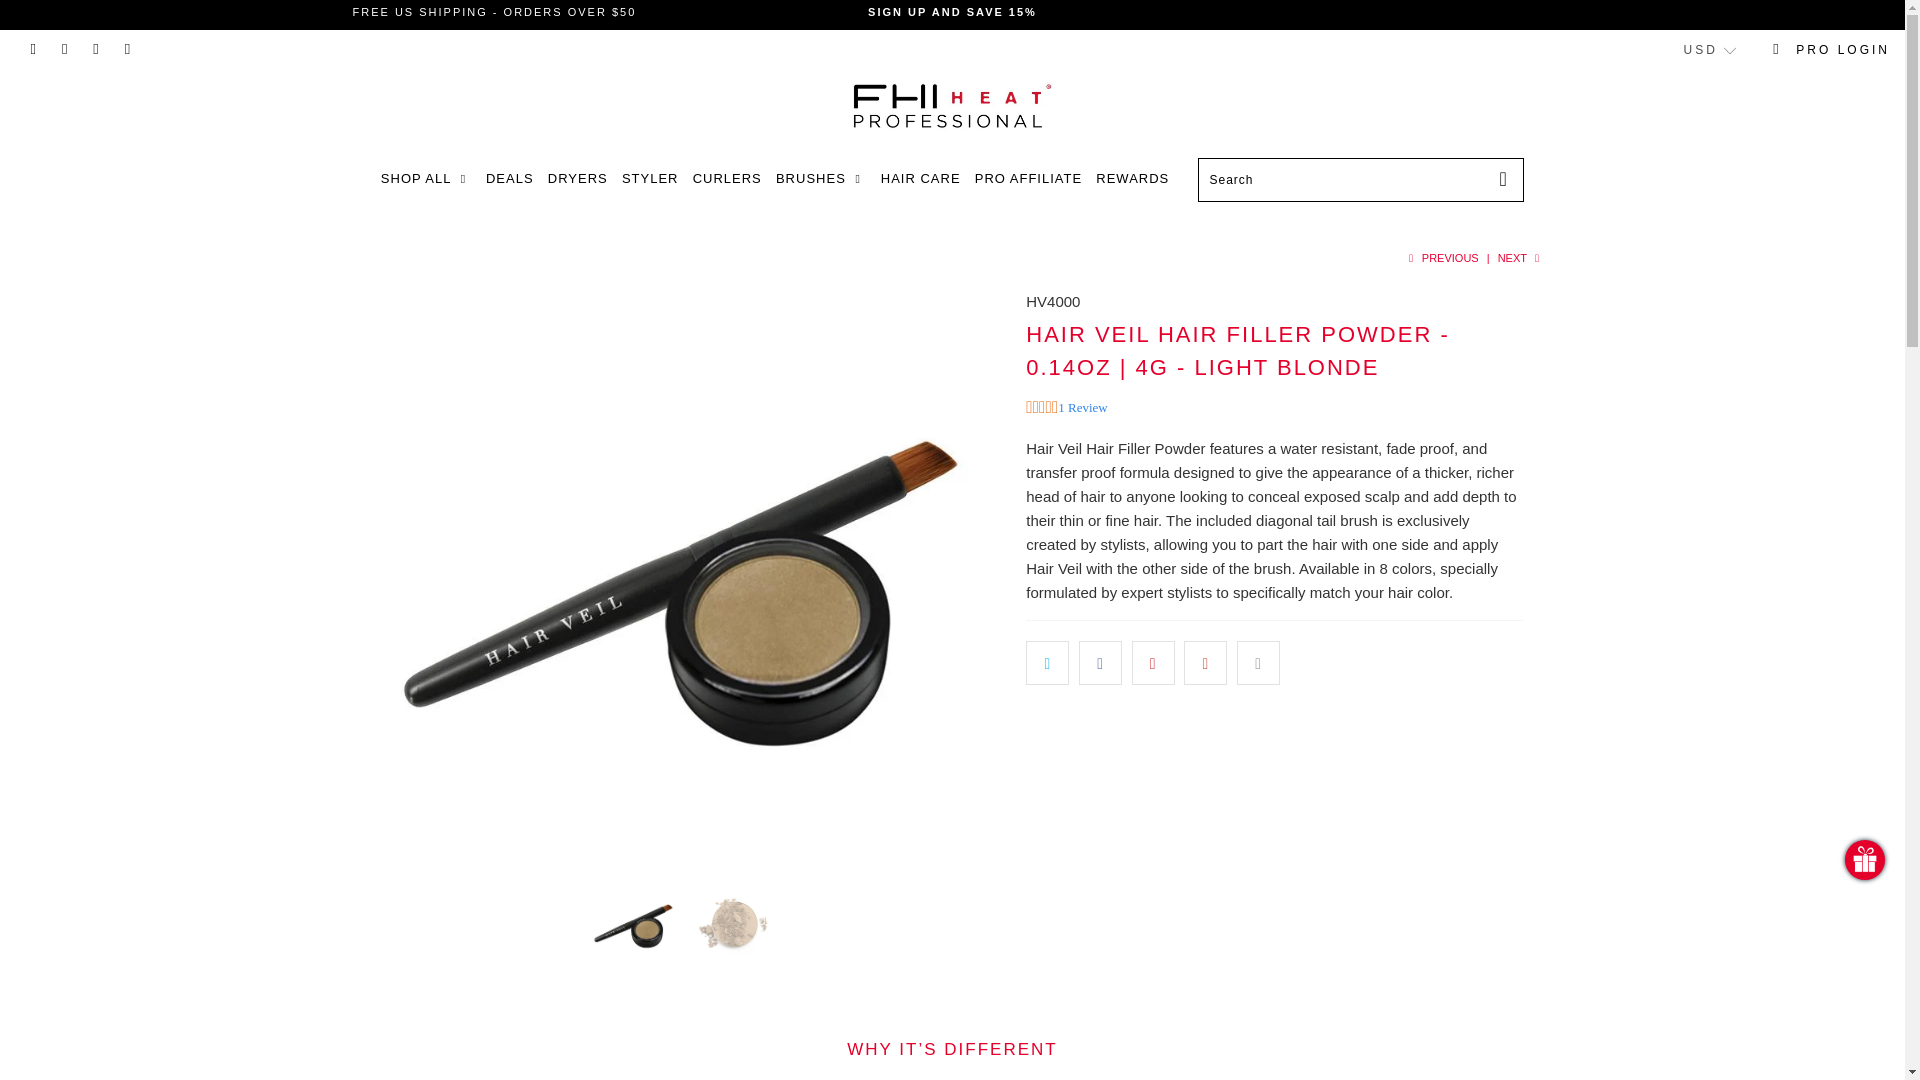  What do you see at coordinates (1100, 662) in the screenshot?
I see `Share this on Facebook` at bounding box center [1100, 662].